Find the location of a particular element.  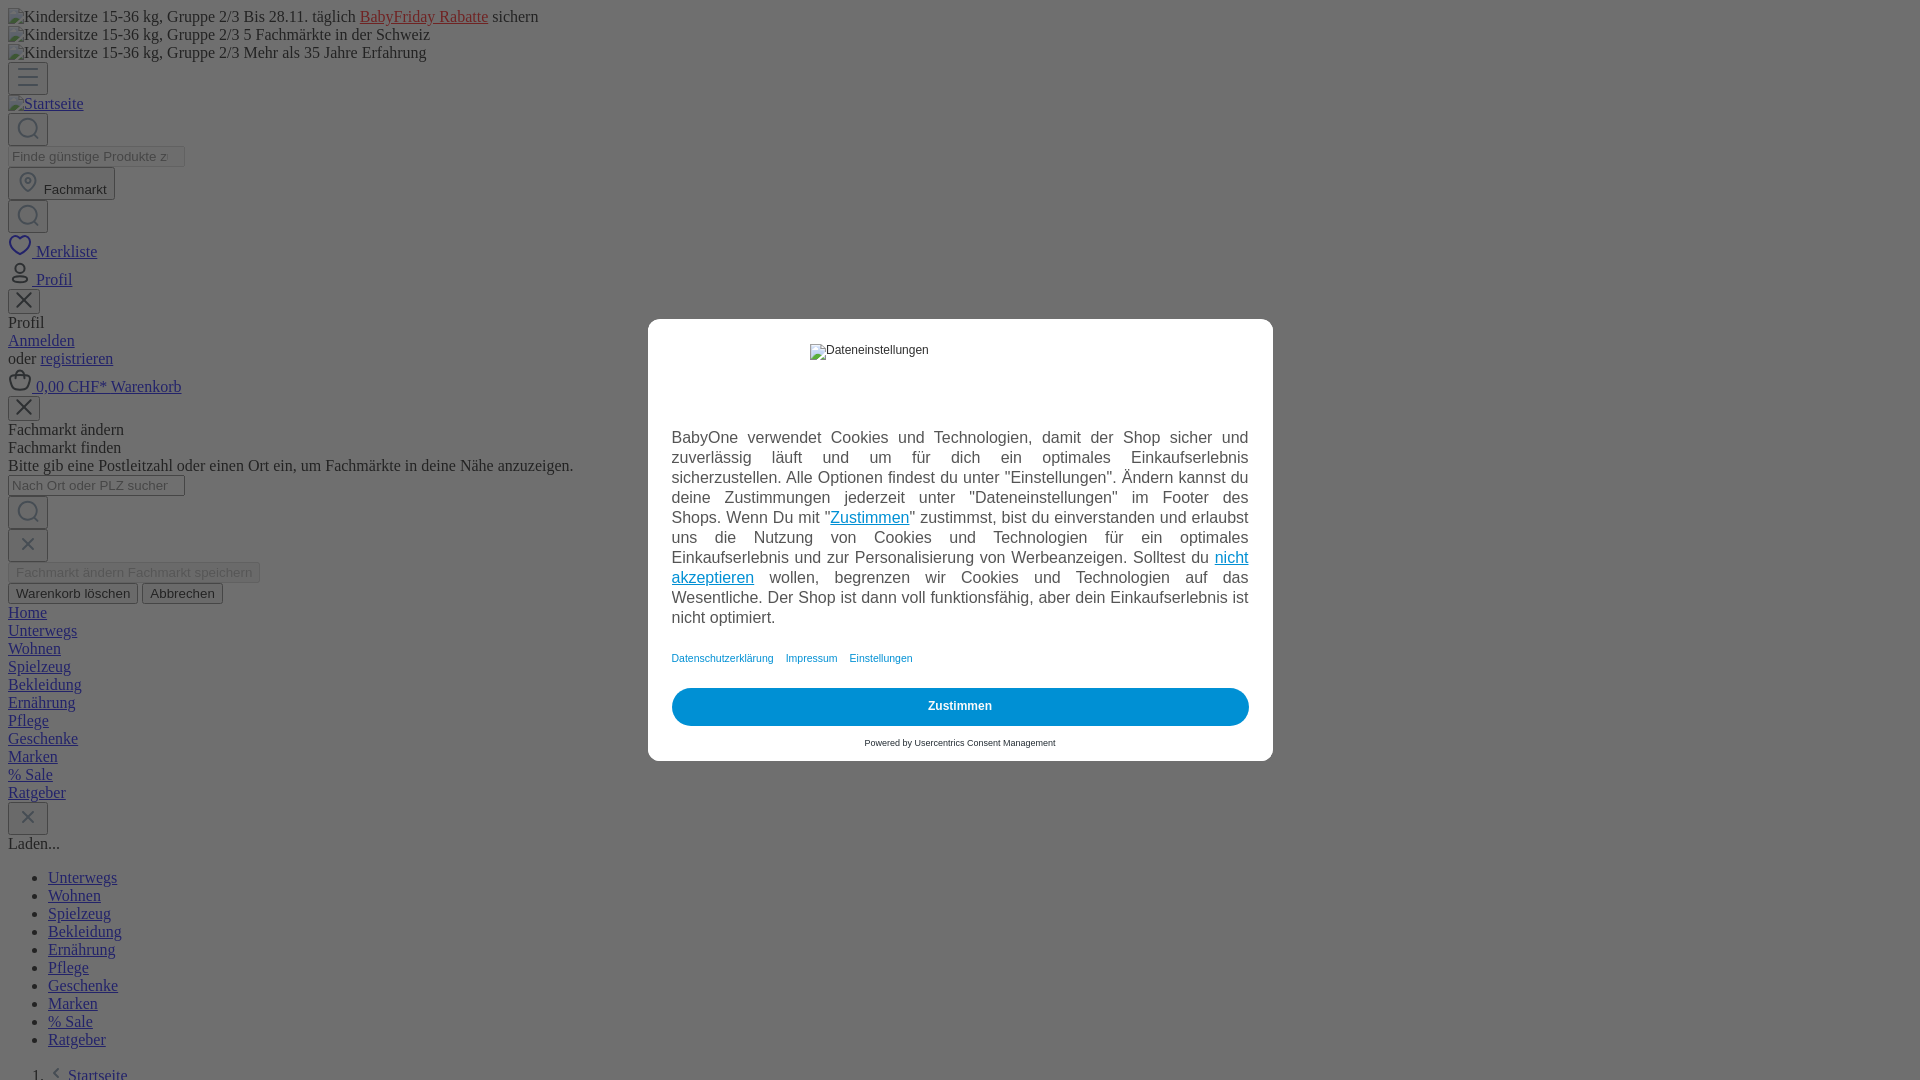

registrieren is located at coordinates (76, 358).